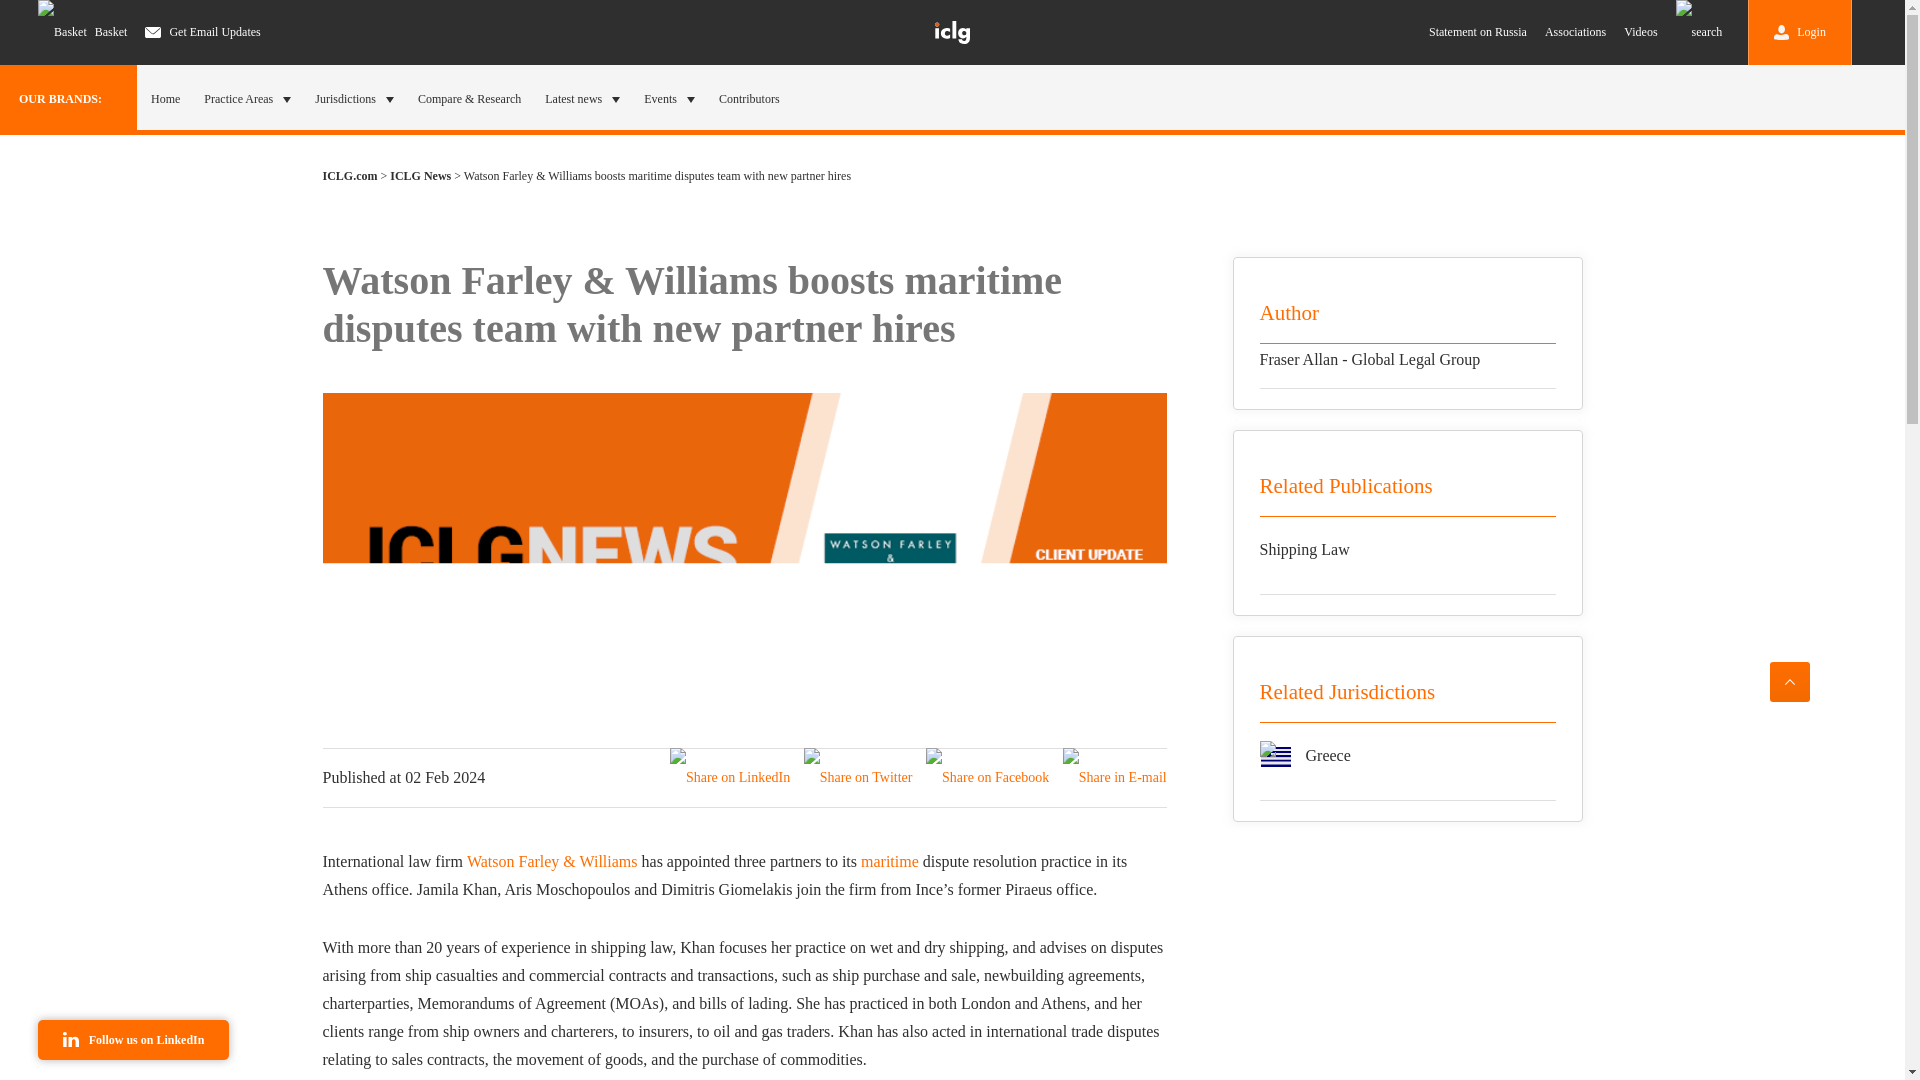 The image size is (1920, 1080). What do you see at coordinates (202, 32) in the screenshot?
I see `Get Email Updates` at bounding box center [202, 32].